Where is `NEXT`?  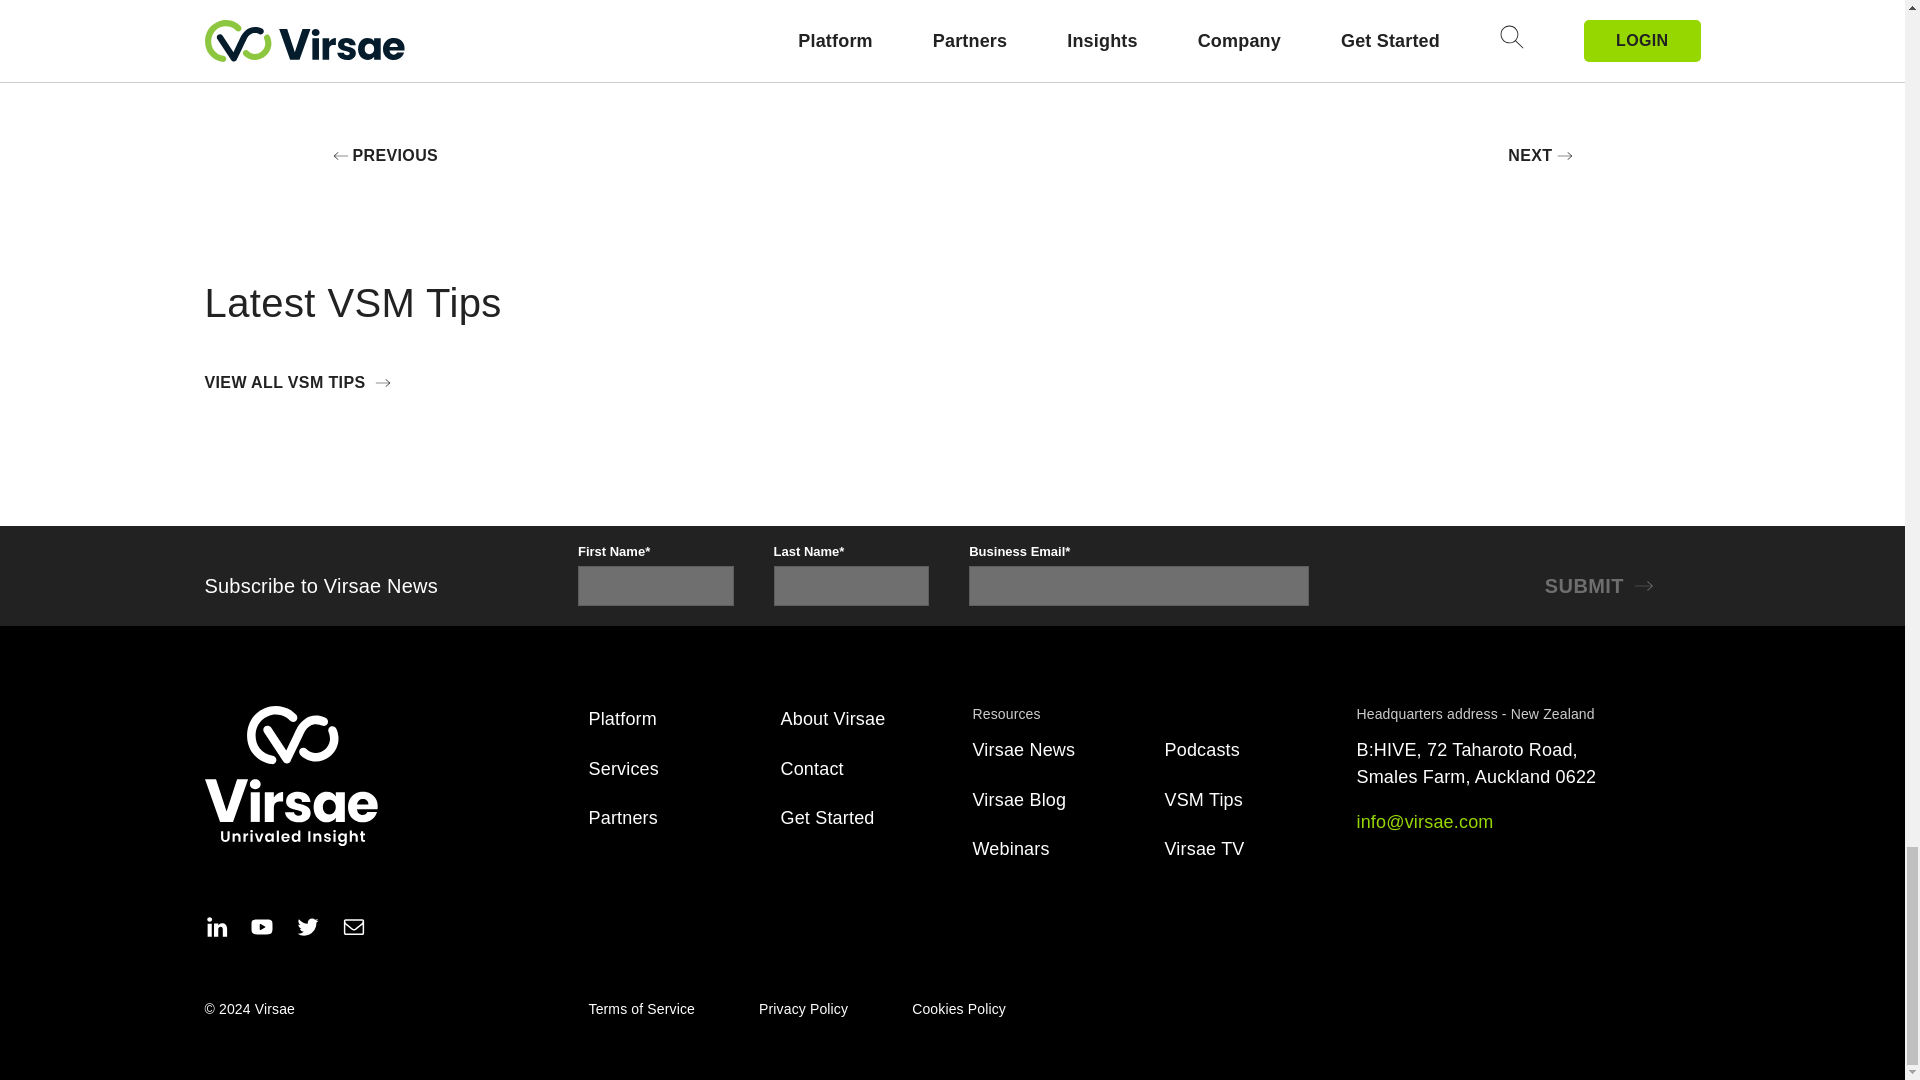 NEXT is located at coordinates (1540, 156).